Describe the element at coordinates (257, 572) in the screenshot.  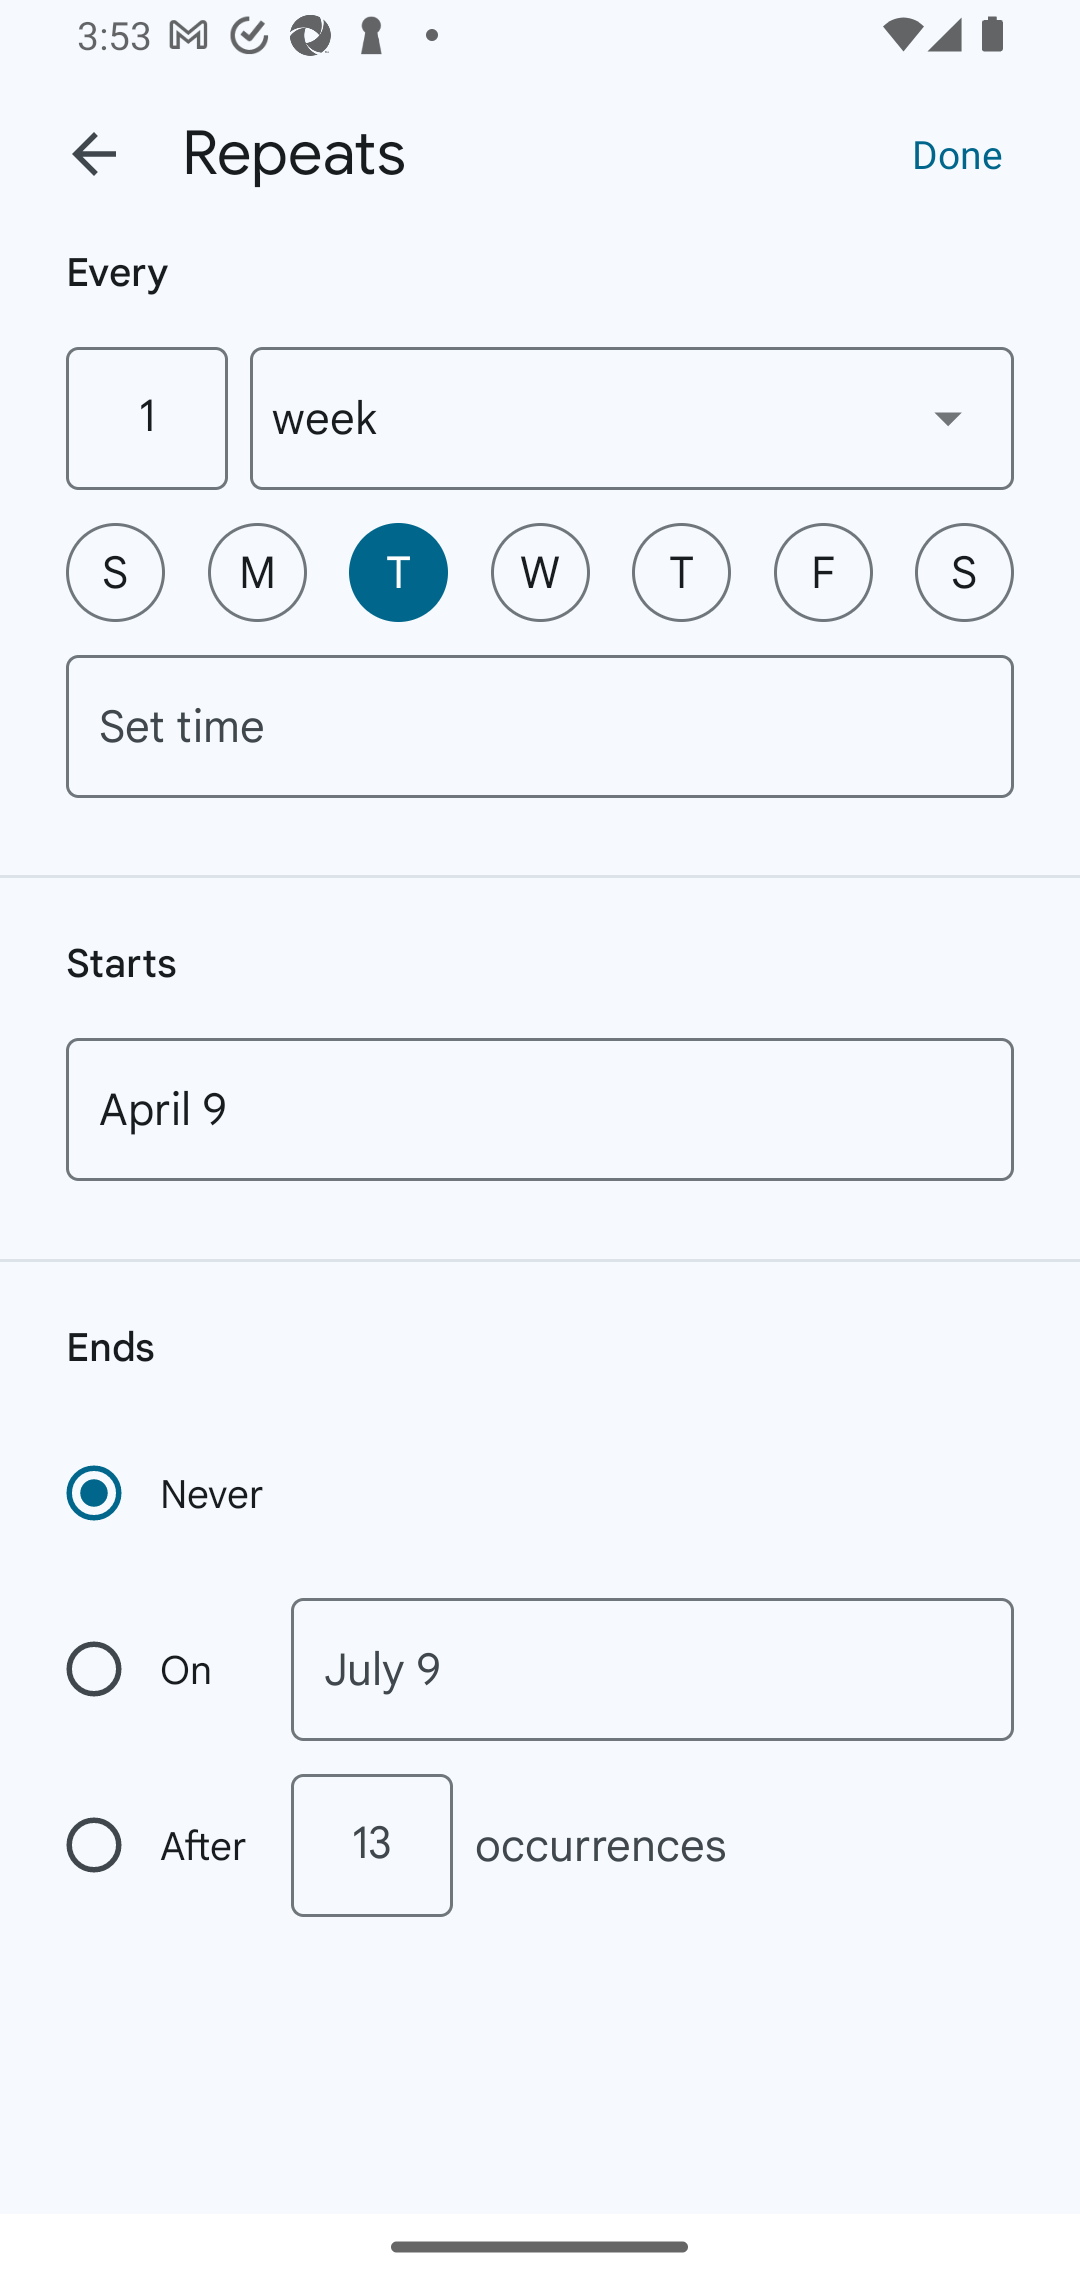
I see `M Monday` at that location.